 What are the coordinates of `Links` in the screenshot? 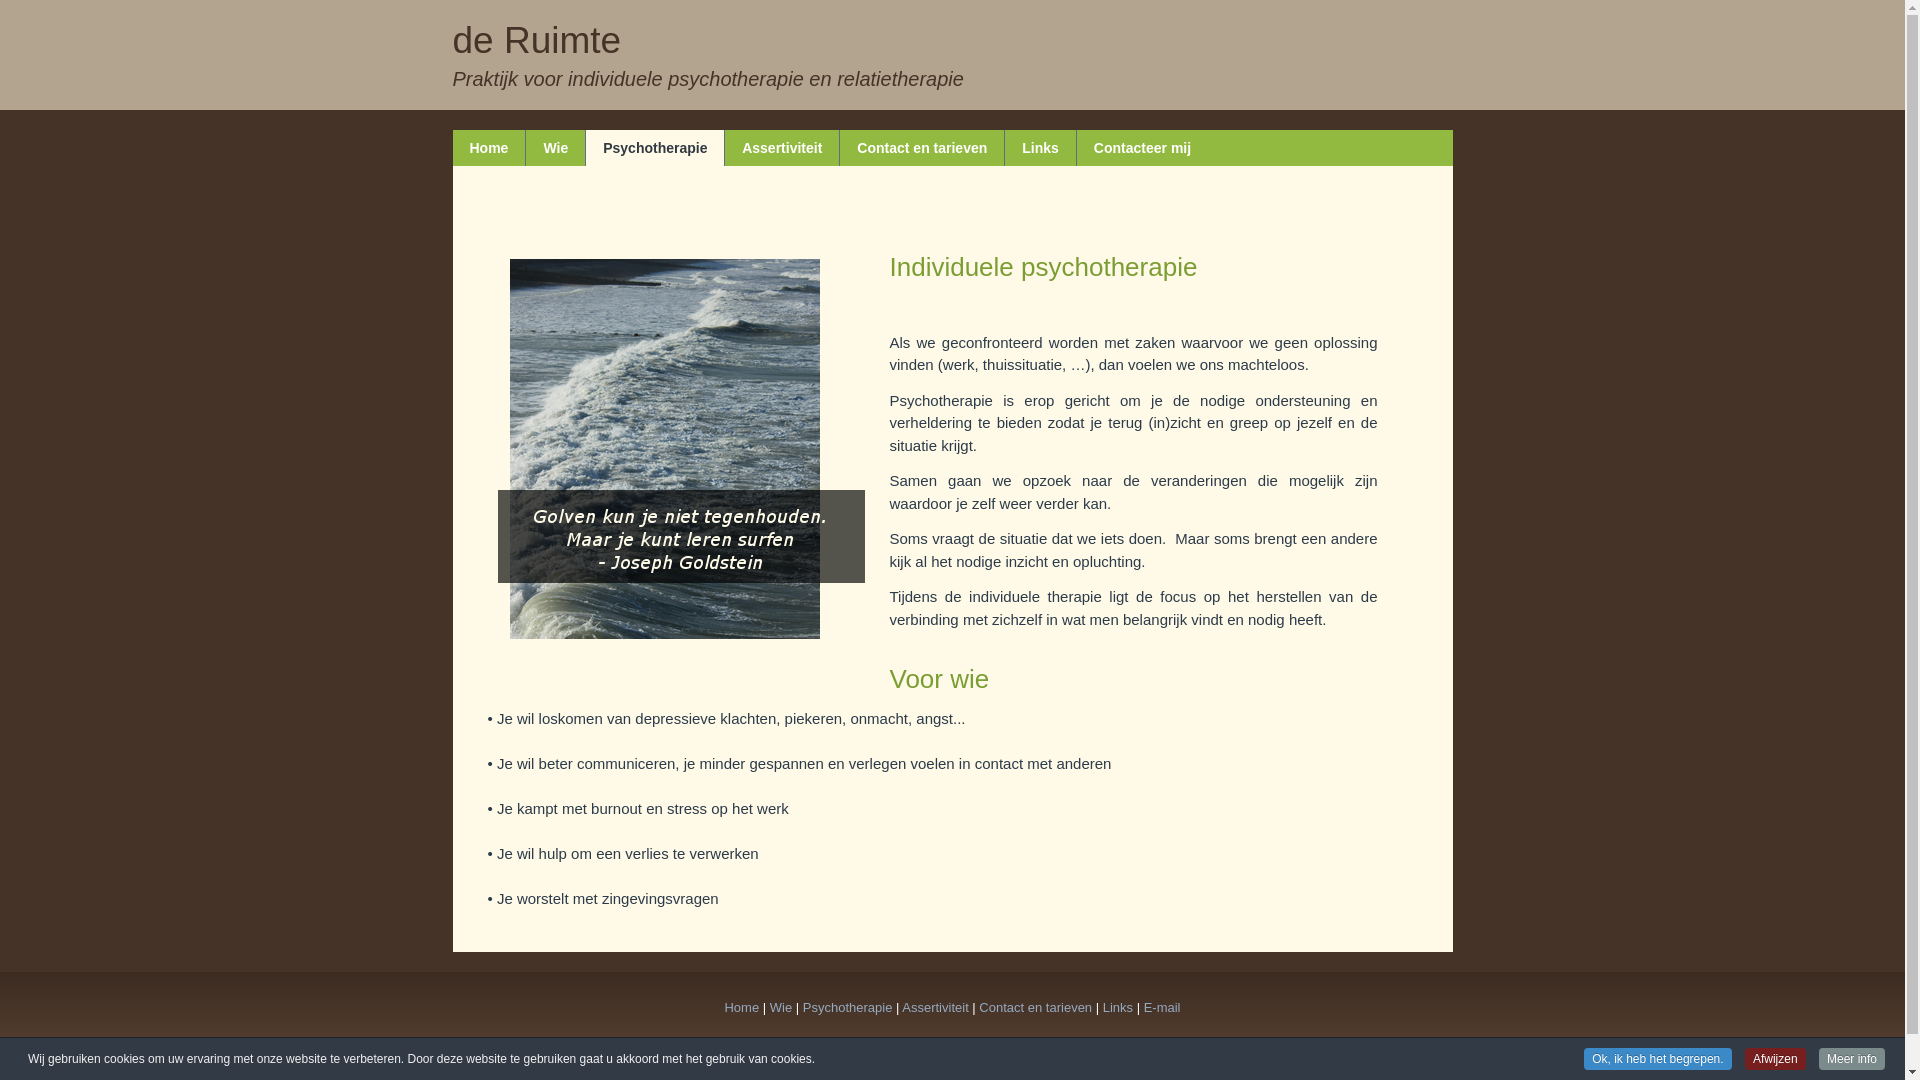 It's located at (1118, 1008).